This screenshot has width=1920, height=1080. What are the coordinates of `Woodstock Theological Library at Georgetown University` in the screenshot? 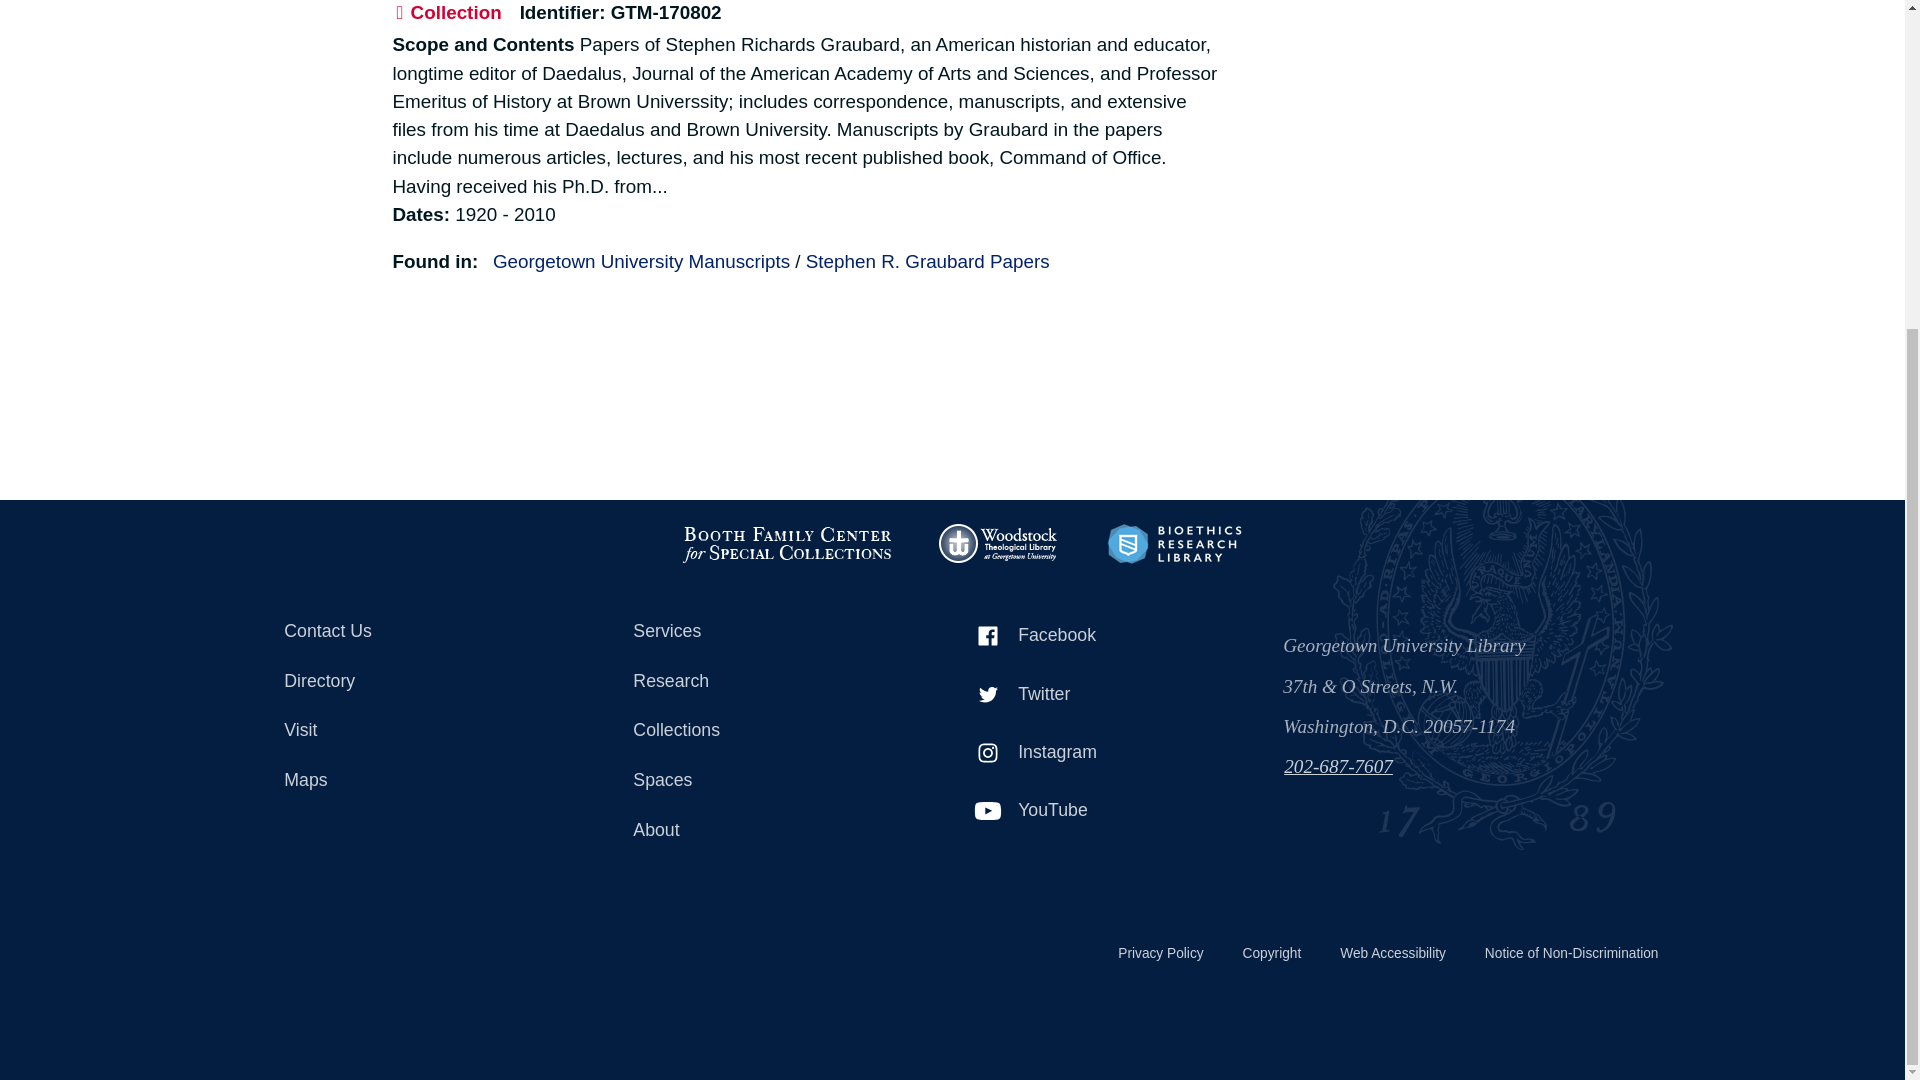 It's located at (1000, 542).